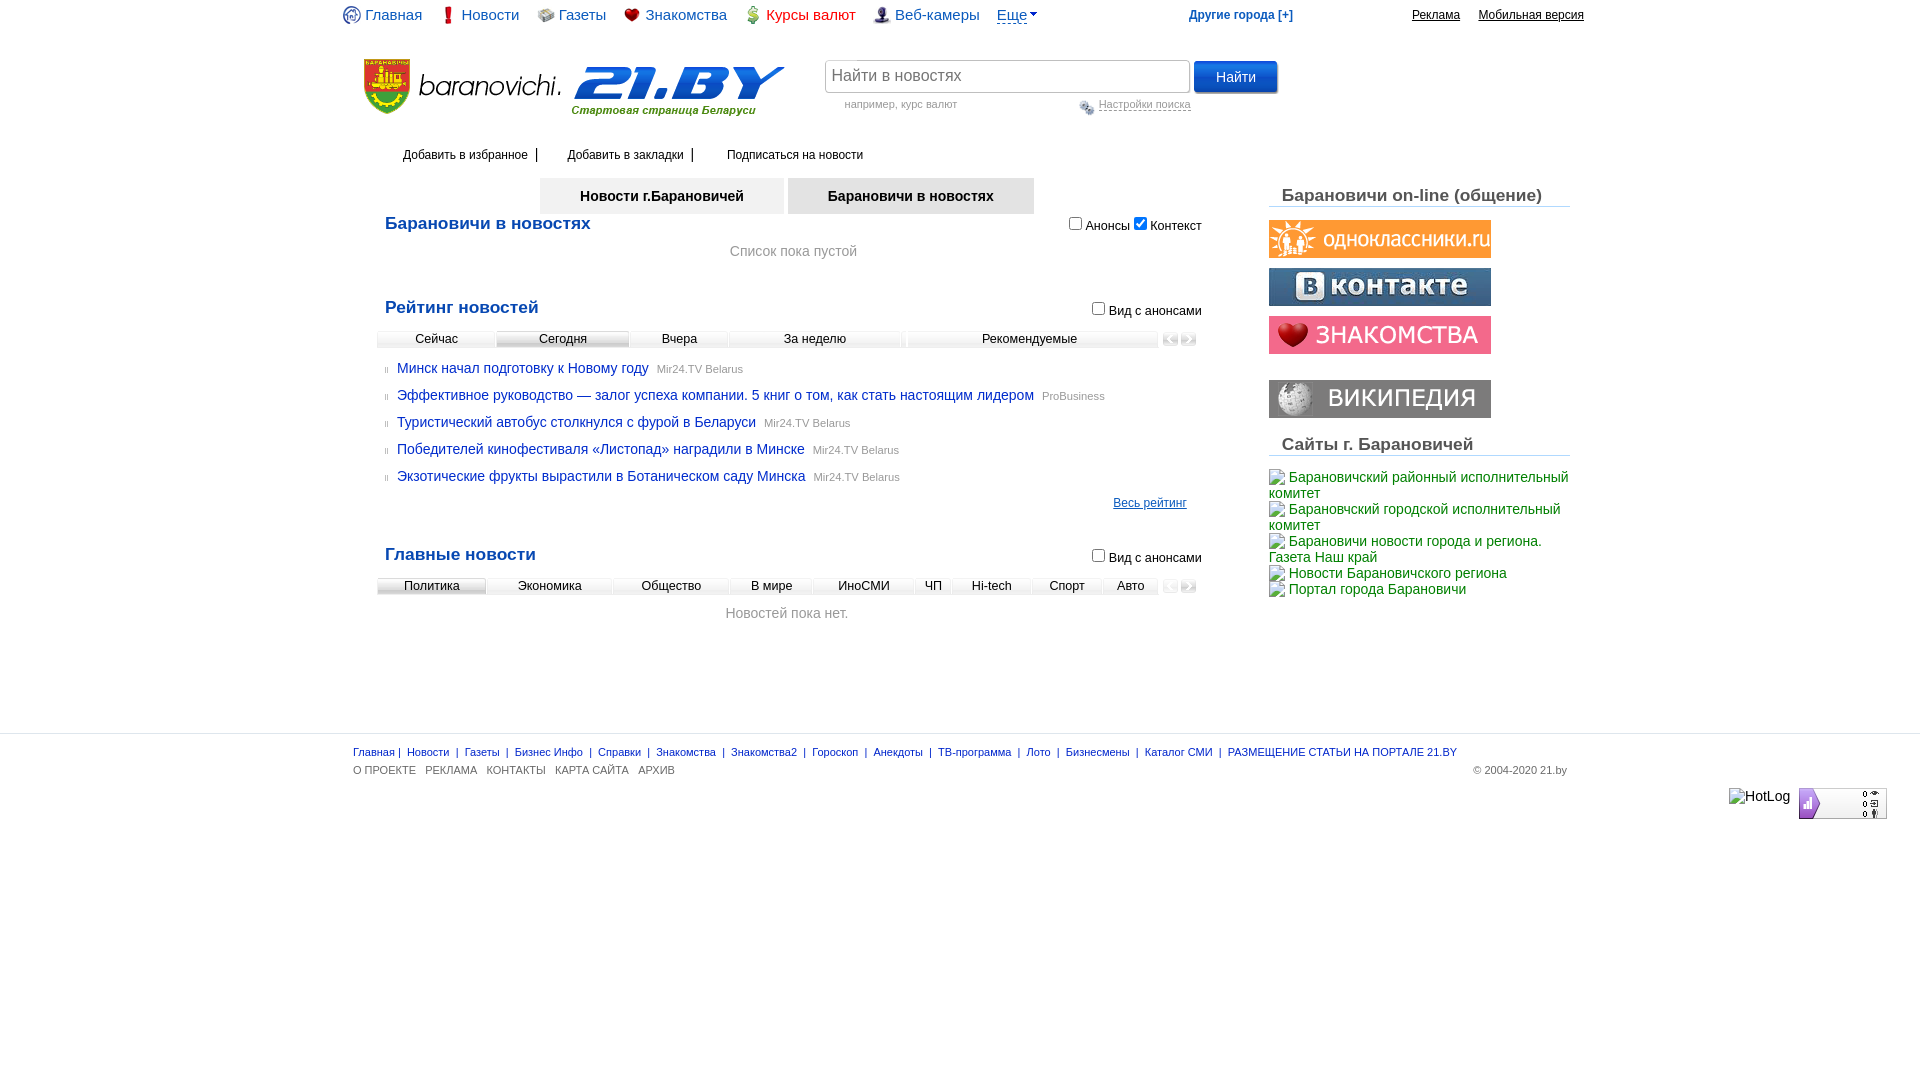 The image size is (1920, 1080). Describe the element at coordinates (807, 423) in the screenshot. I see `Mir24.TV Belarus` at that location.